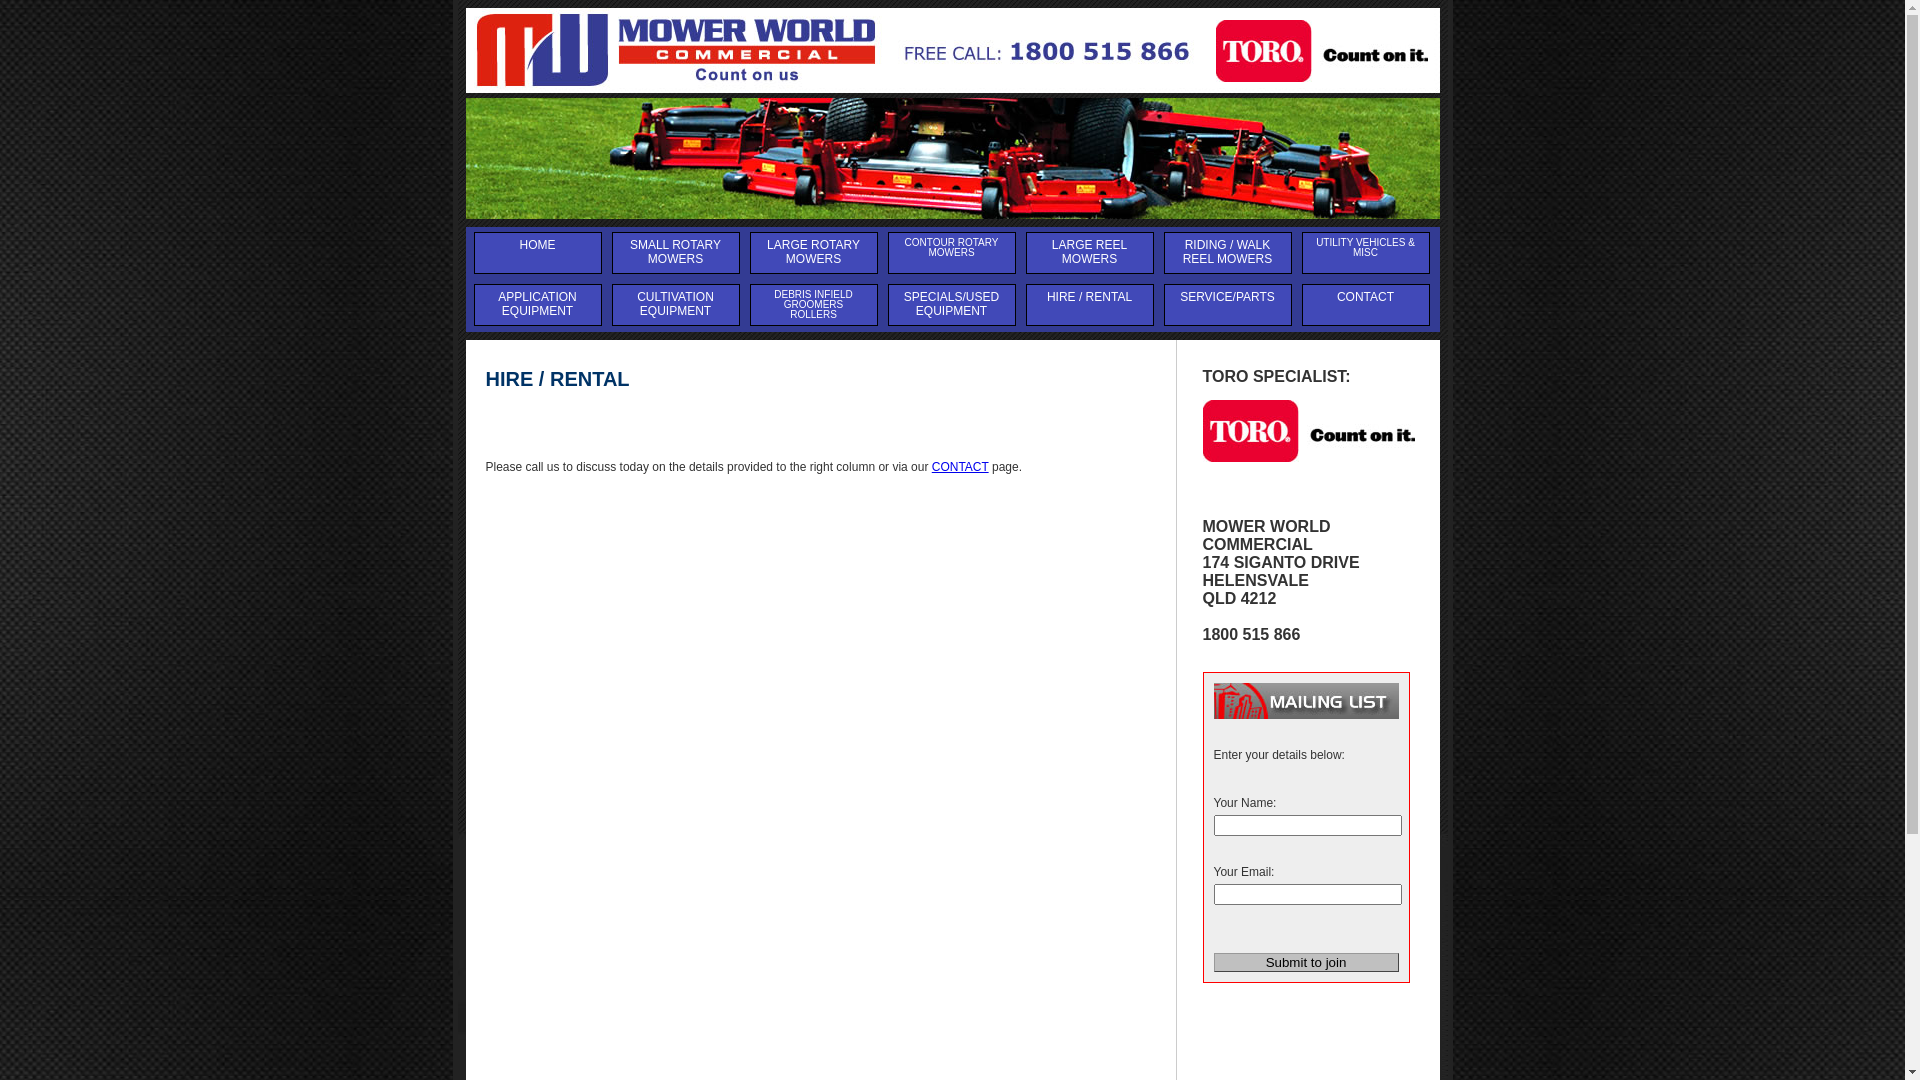 The height and width of the screenshot is (1080, 1920). What do you see at coordinates (537, 253) in the screenshot?
I see `HOME` at bounding box center [537, 253].